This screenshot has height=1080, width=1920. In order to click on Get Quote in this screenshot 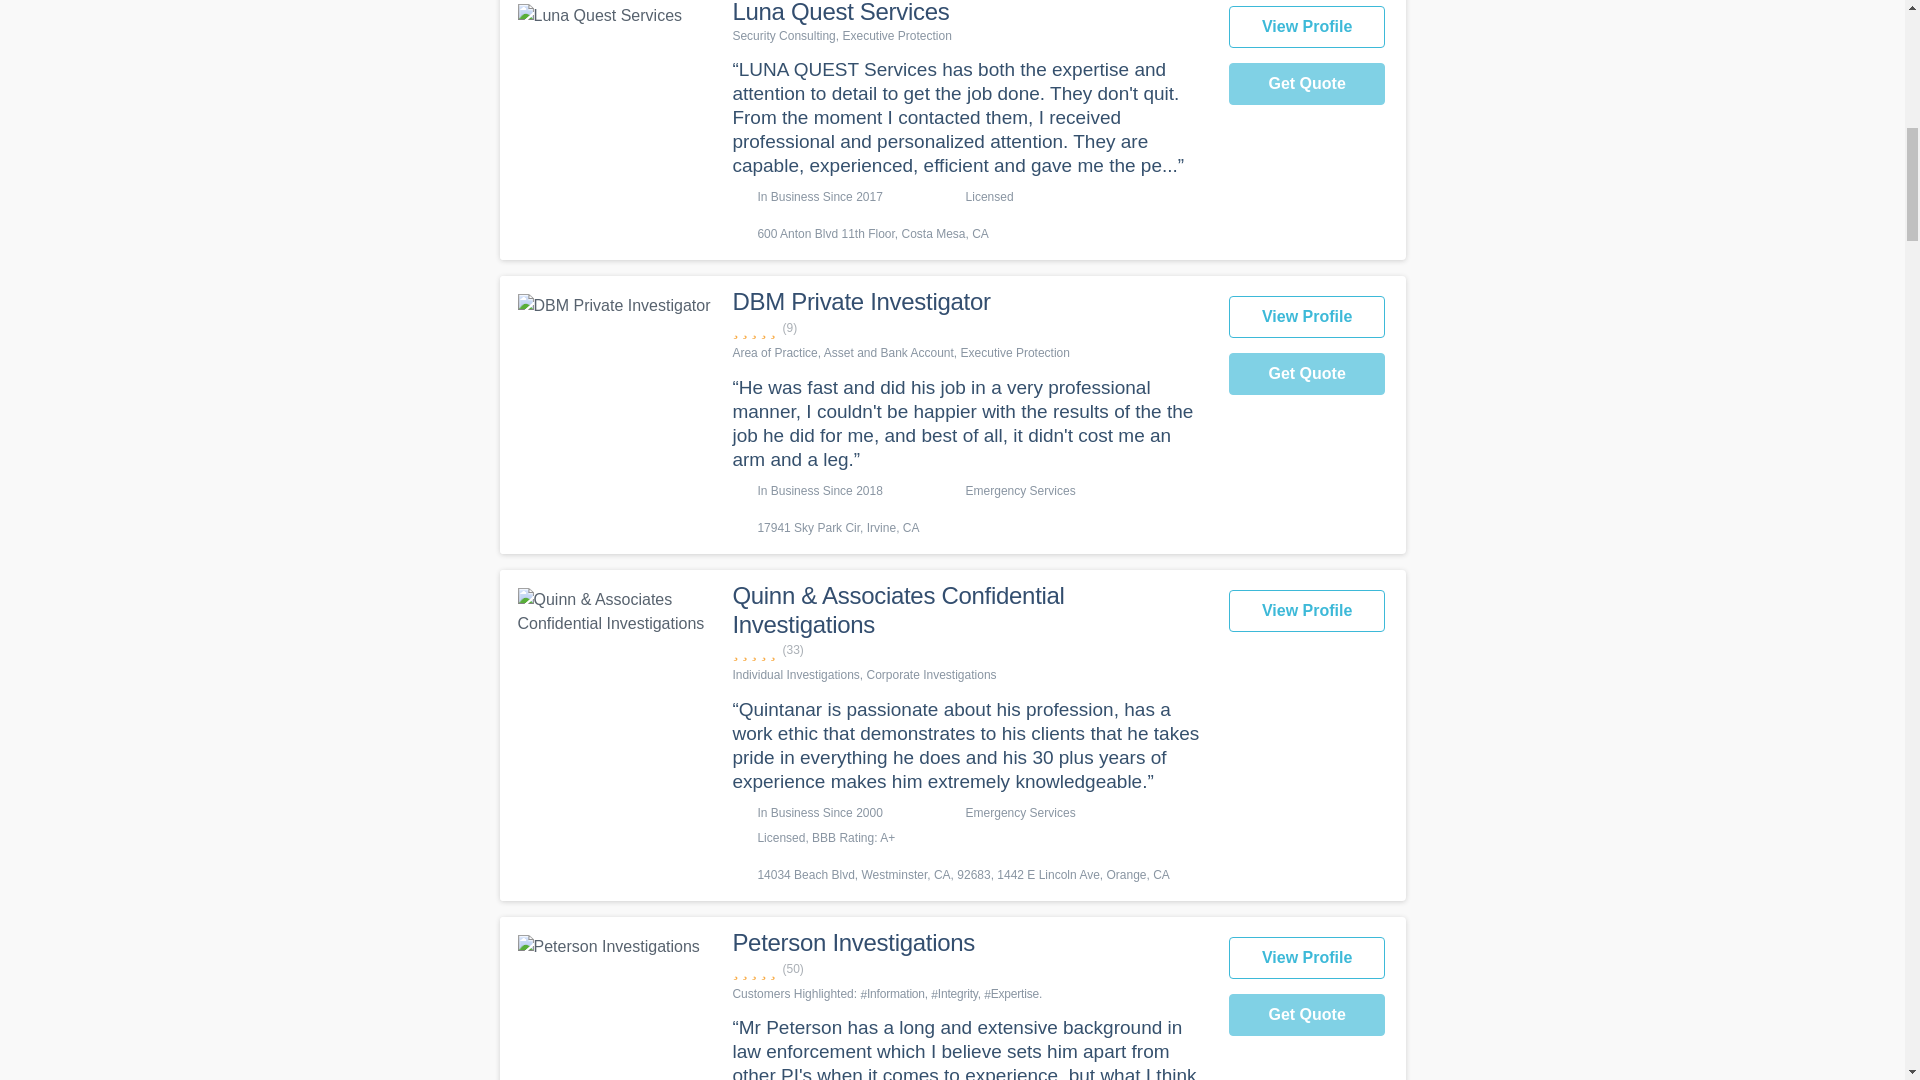, I will do `click(1307, 83)`.